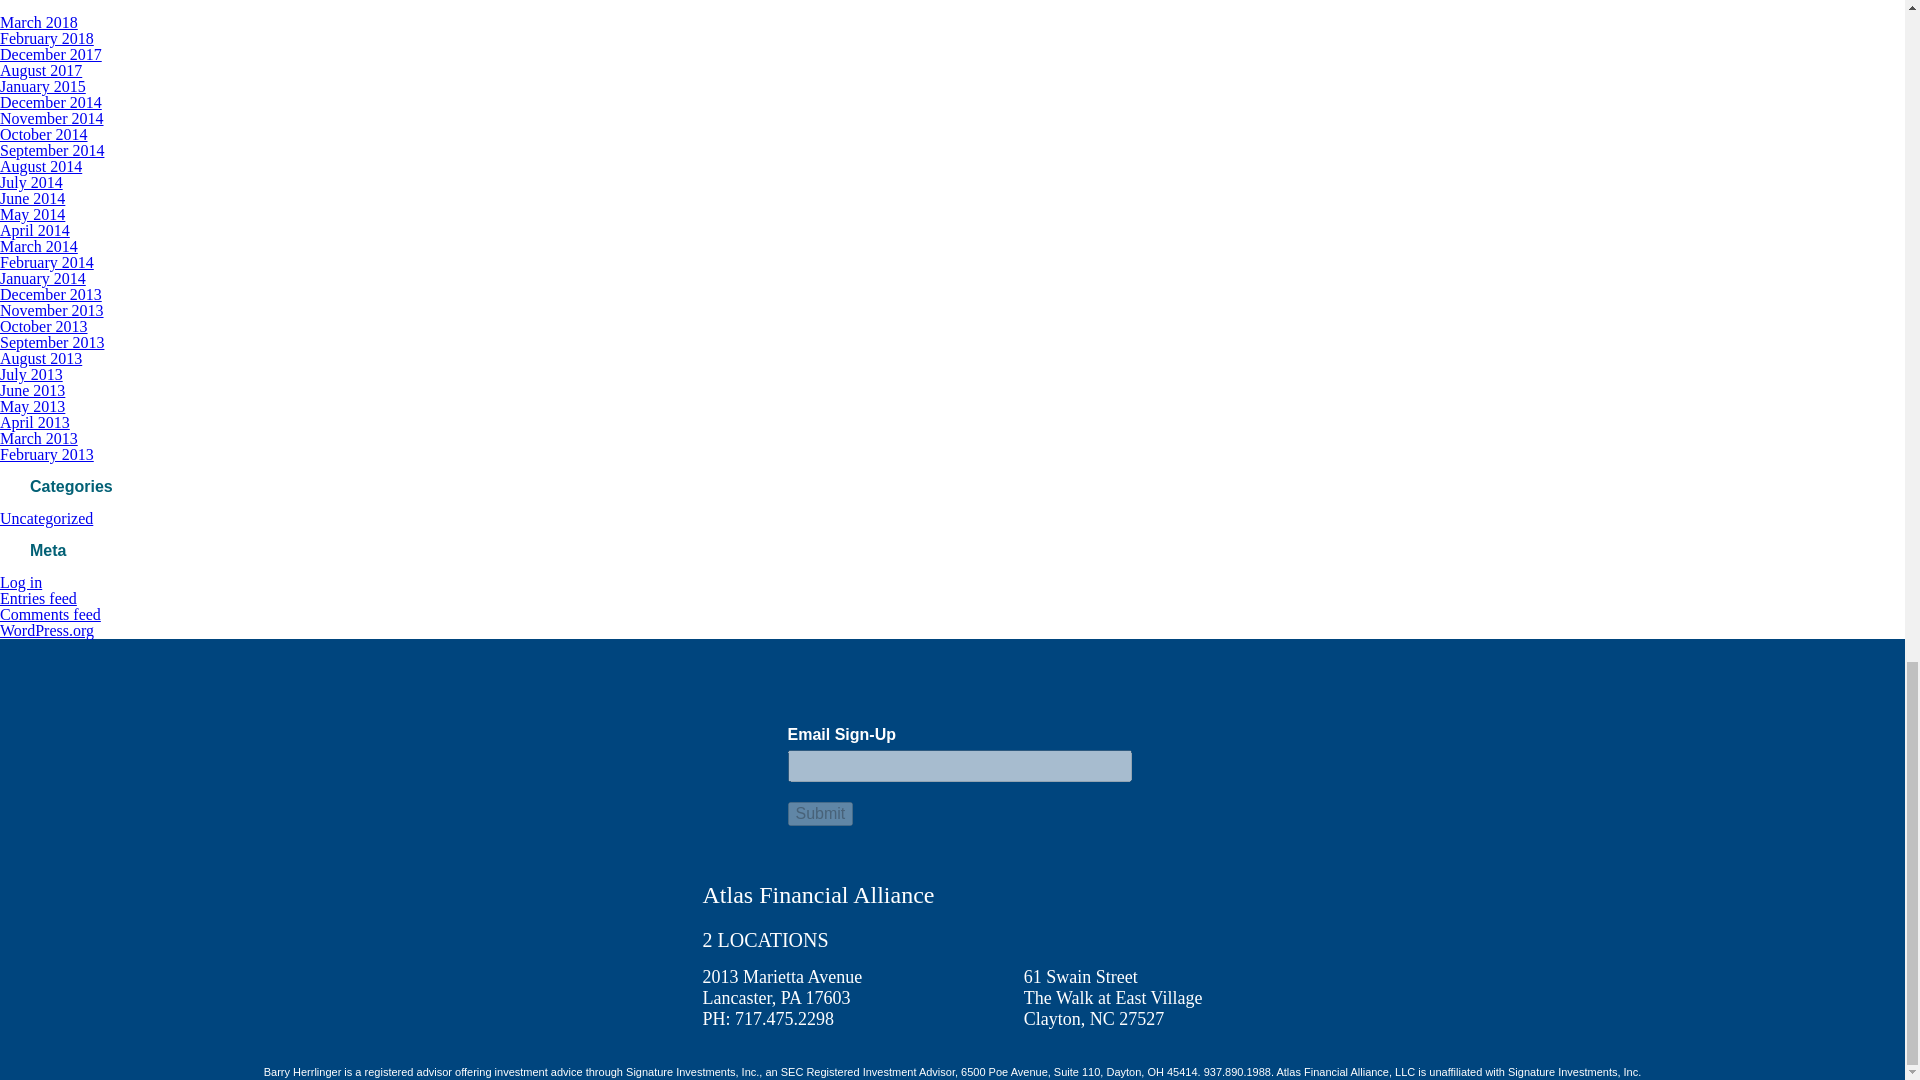  Describe the element at coordinates (41, 166) in the screenshot. I see `August 2014` at that location.